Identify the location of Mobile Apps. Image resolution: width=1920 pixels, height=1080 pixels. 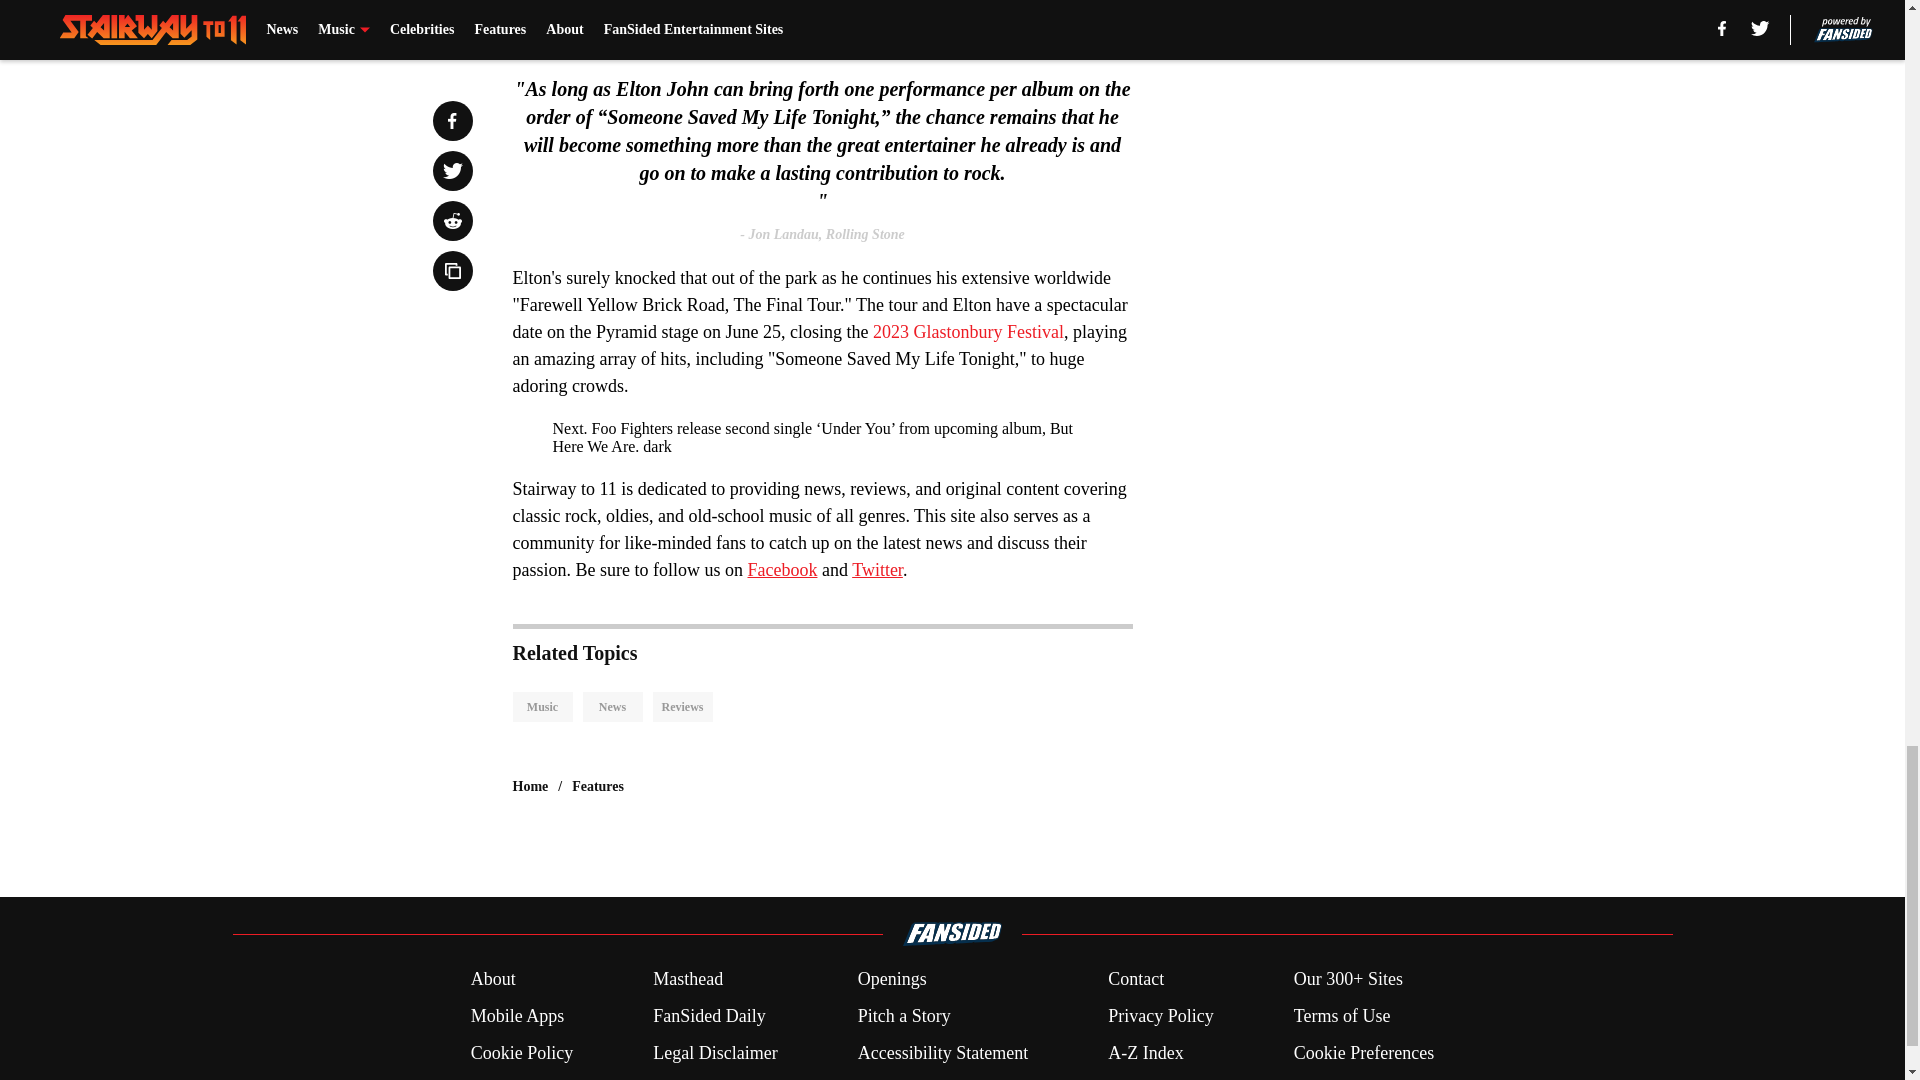
(517, 1016).